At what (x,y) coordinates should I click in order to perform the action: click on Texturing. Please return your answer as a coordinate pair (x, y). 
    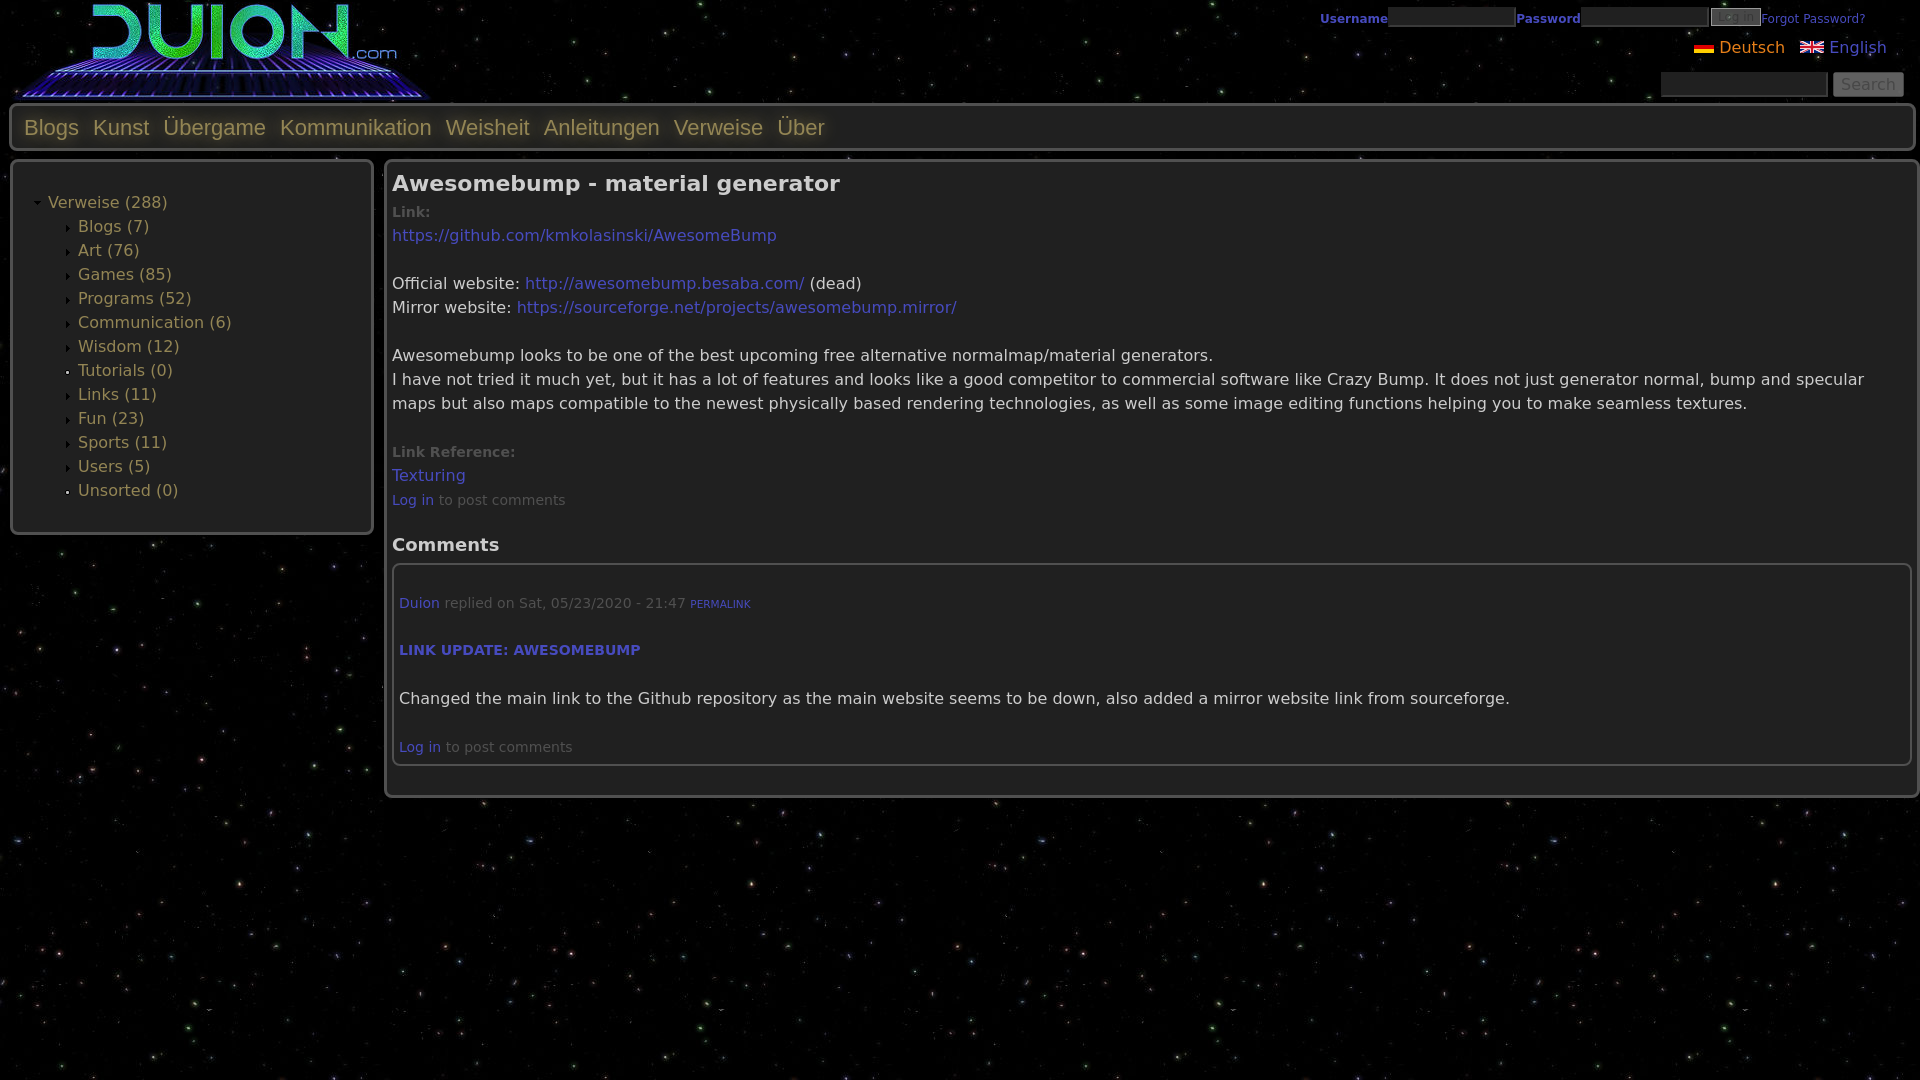
    Looking at the image, I should click on (428, 474).